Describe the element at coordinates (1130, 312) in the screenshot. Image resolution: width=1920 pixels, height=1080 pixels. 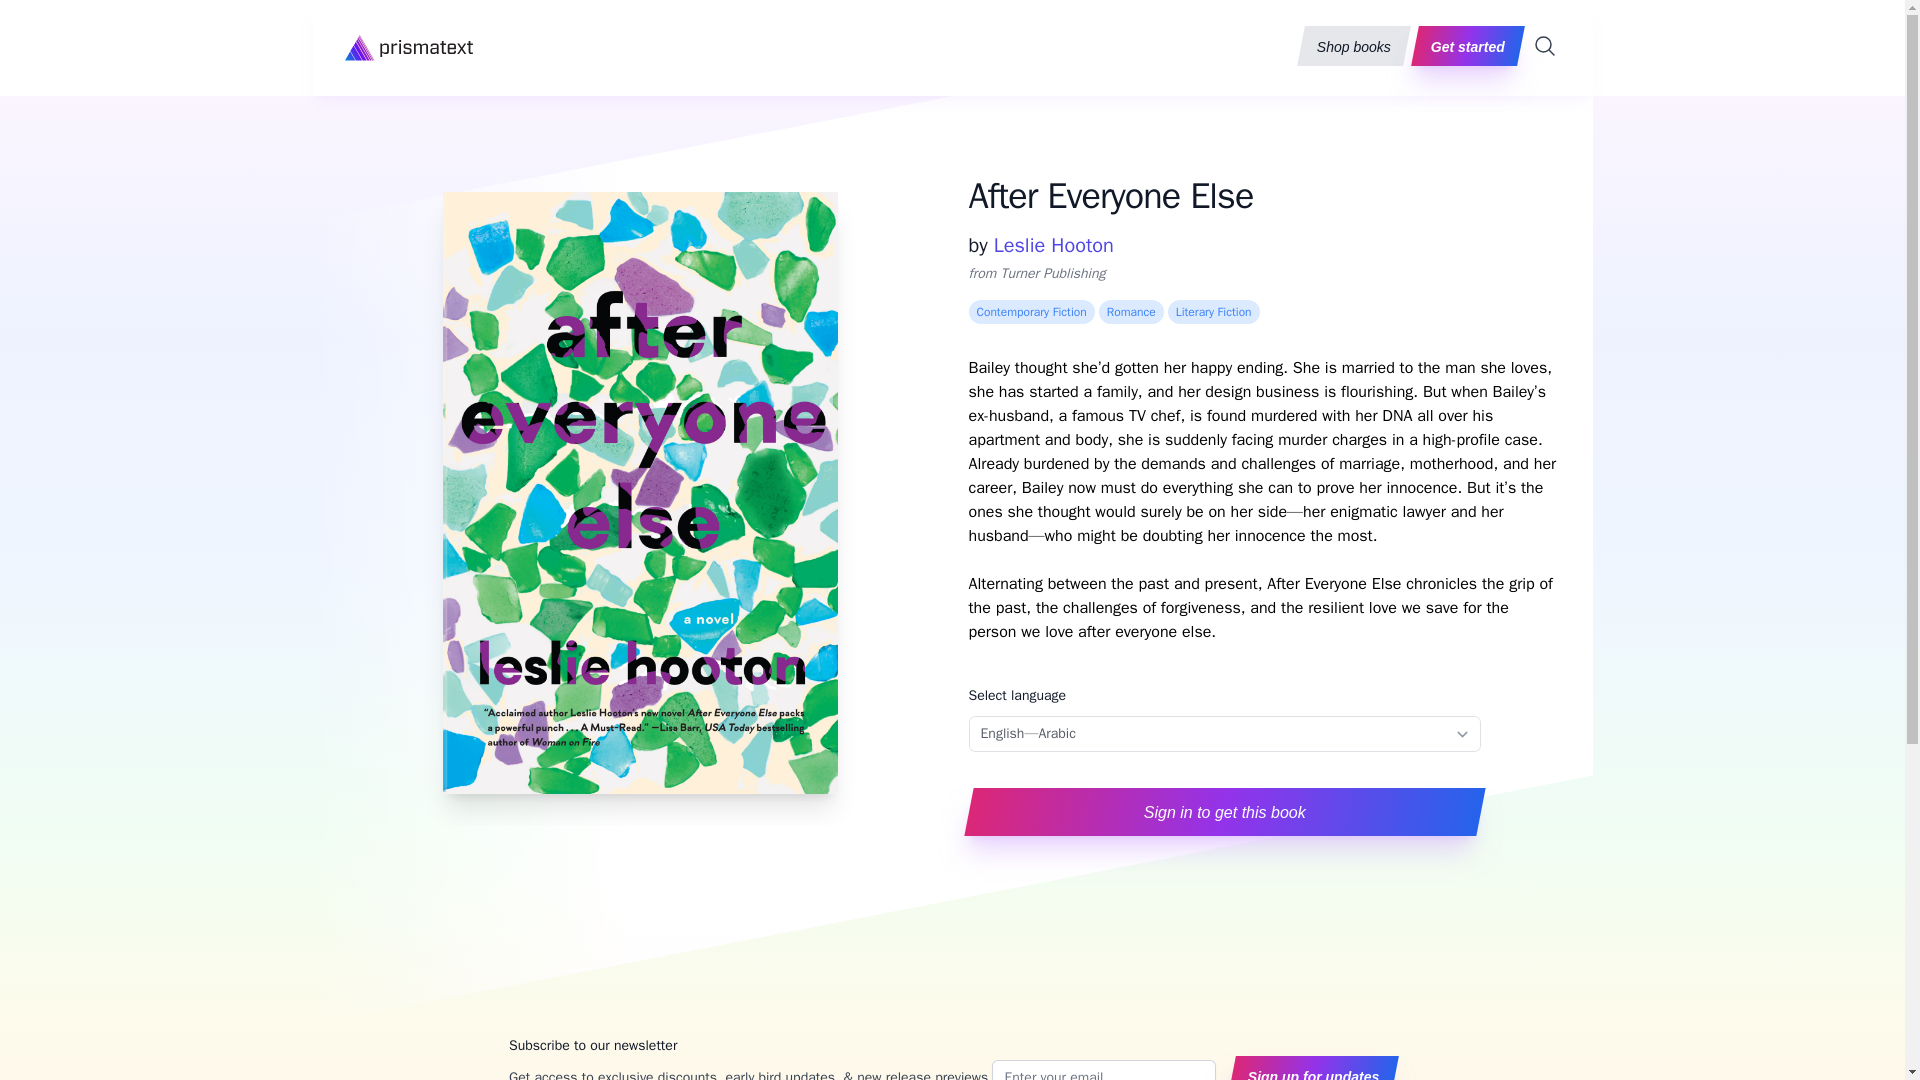
I see `Romance` at that location.